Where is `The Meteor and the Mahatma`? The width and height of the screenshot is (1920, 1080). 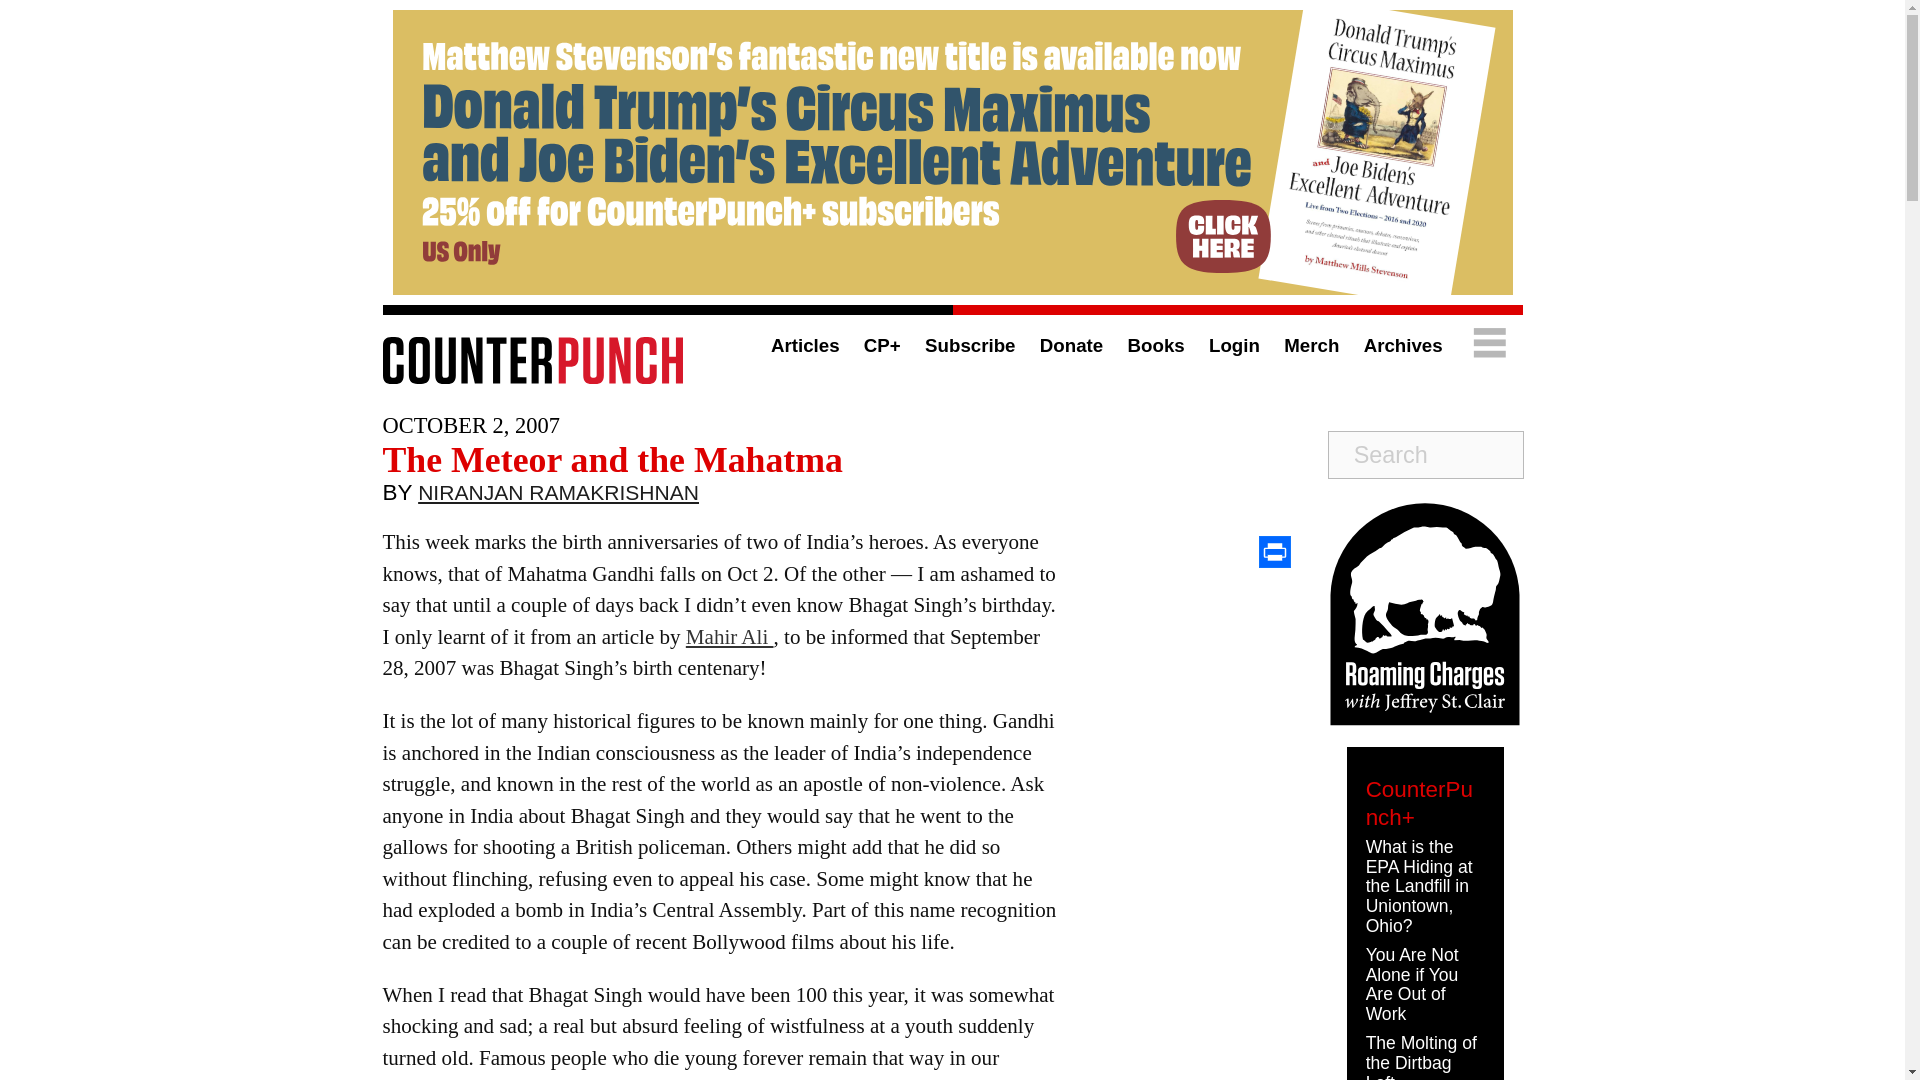 The Meteor and the Mahatma is located at coordinates (612, 459).